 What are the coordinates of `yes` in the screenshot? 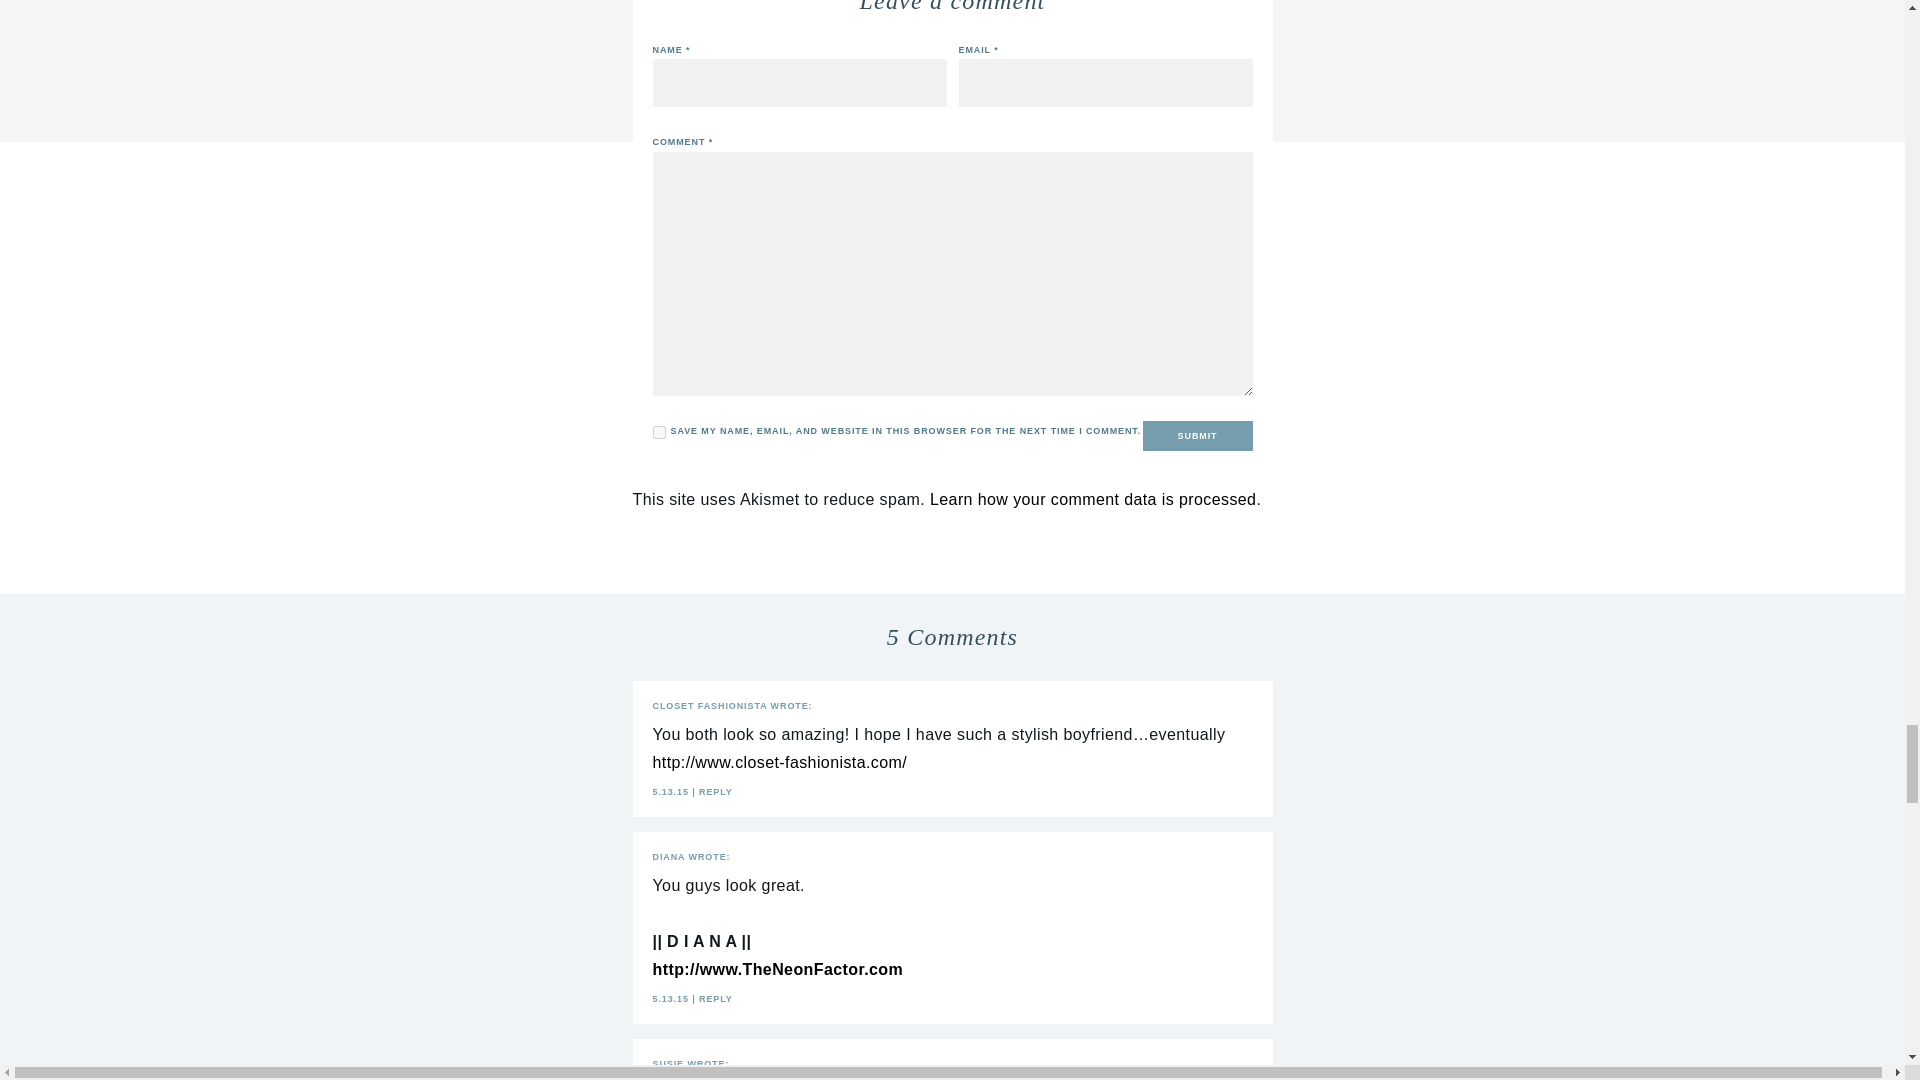 It's located at (658, 432).